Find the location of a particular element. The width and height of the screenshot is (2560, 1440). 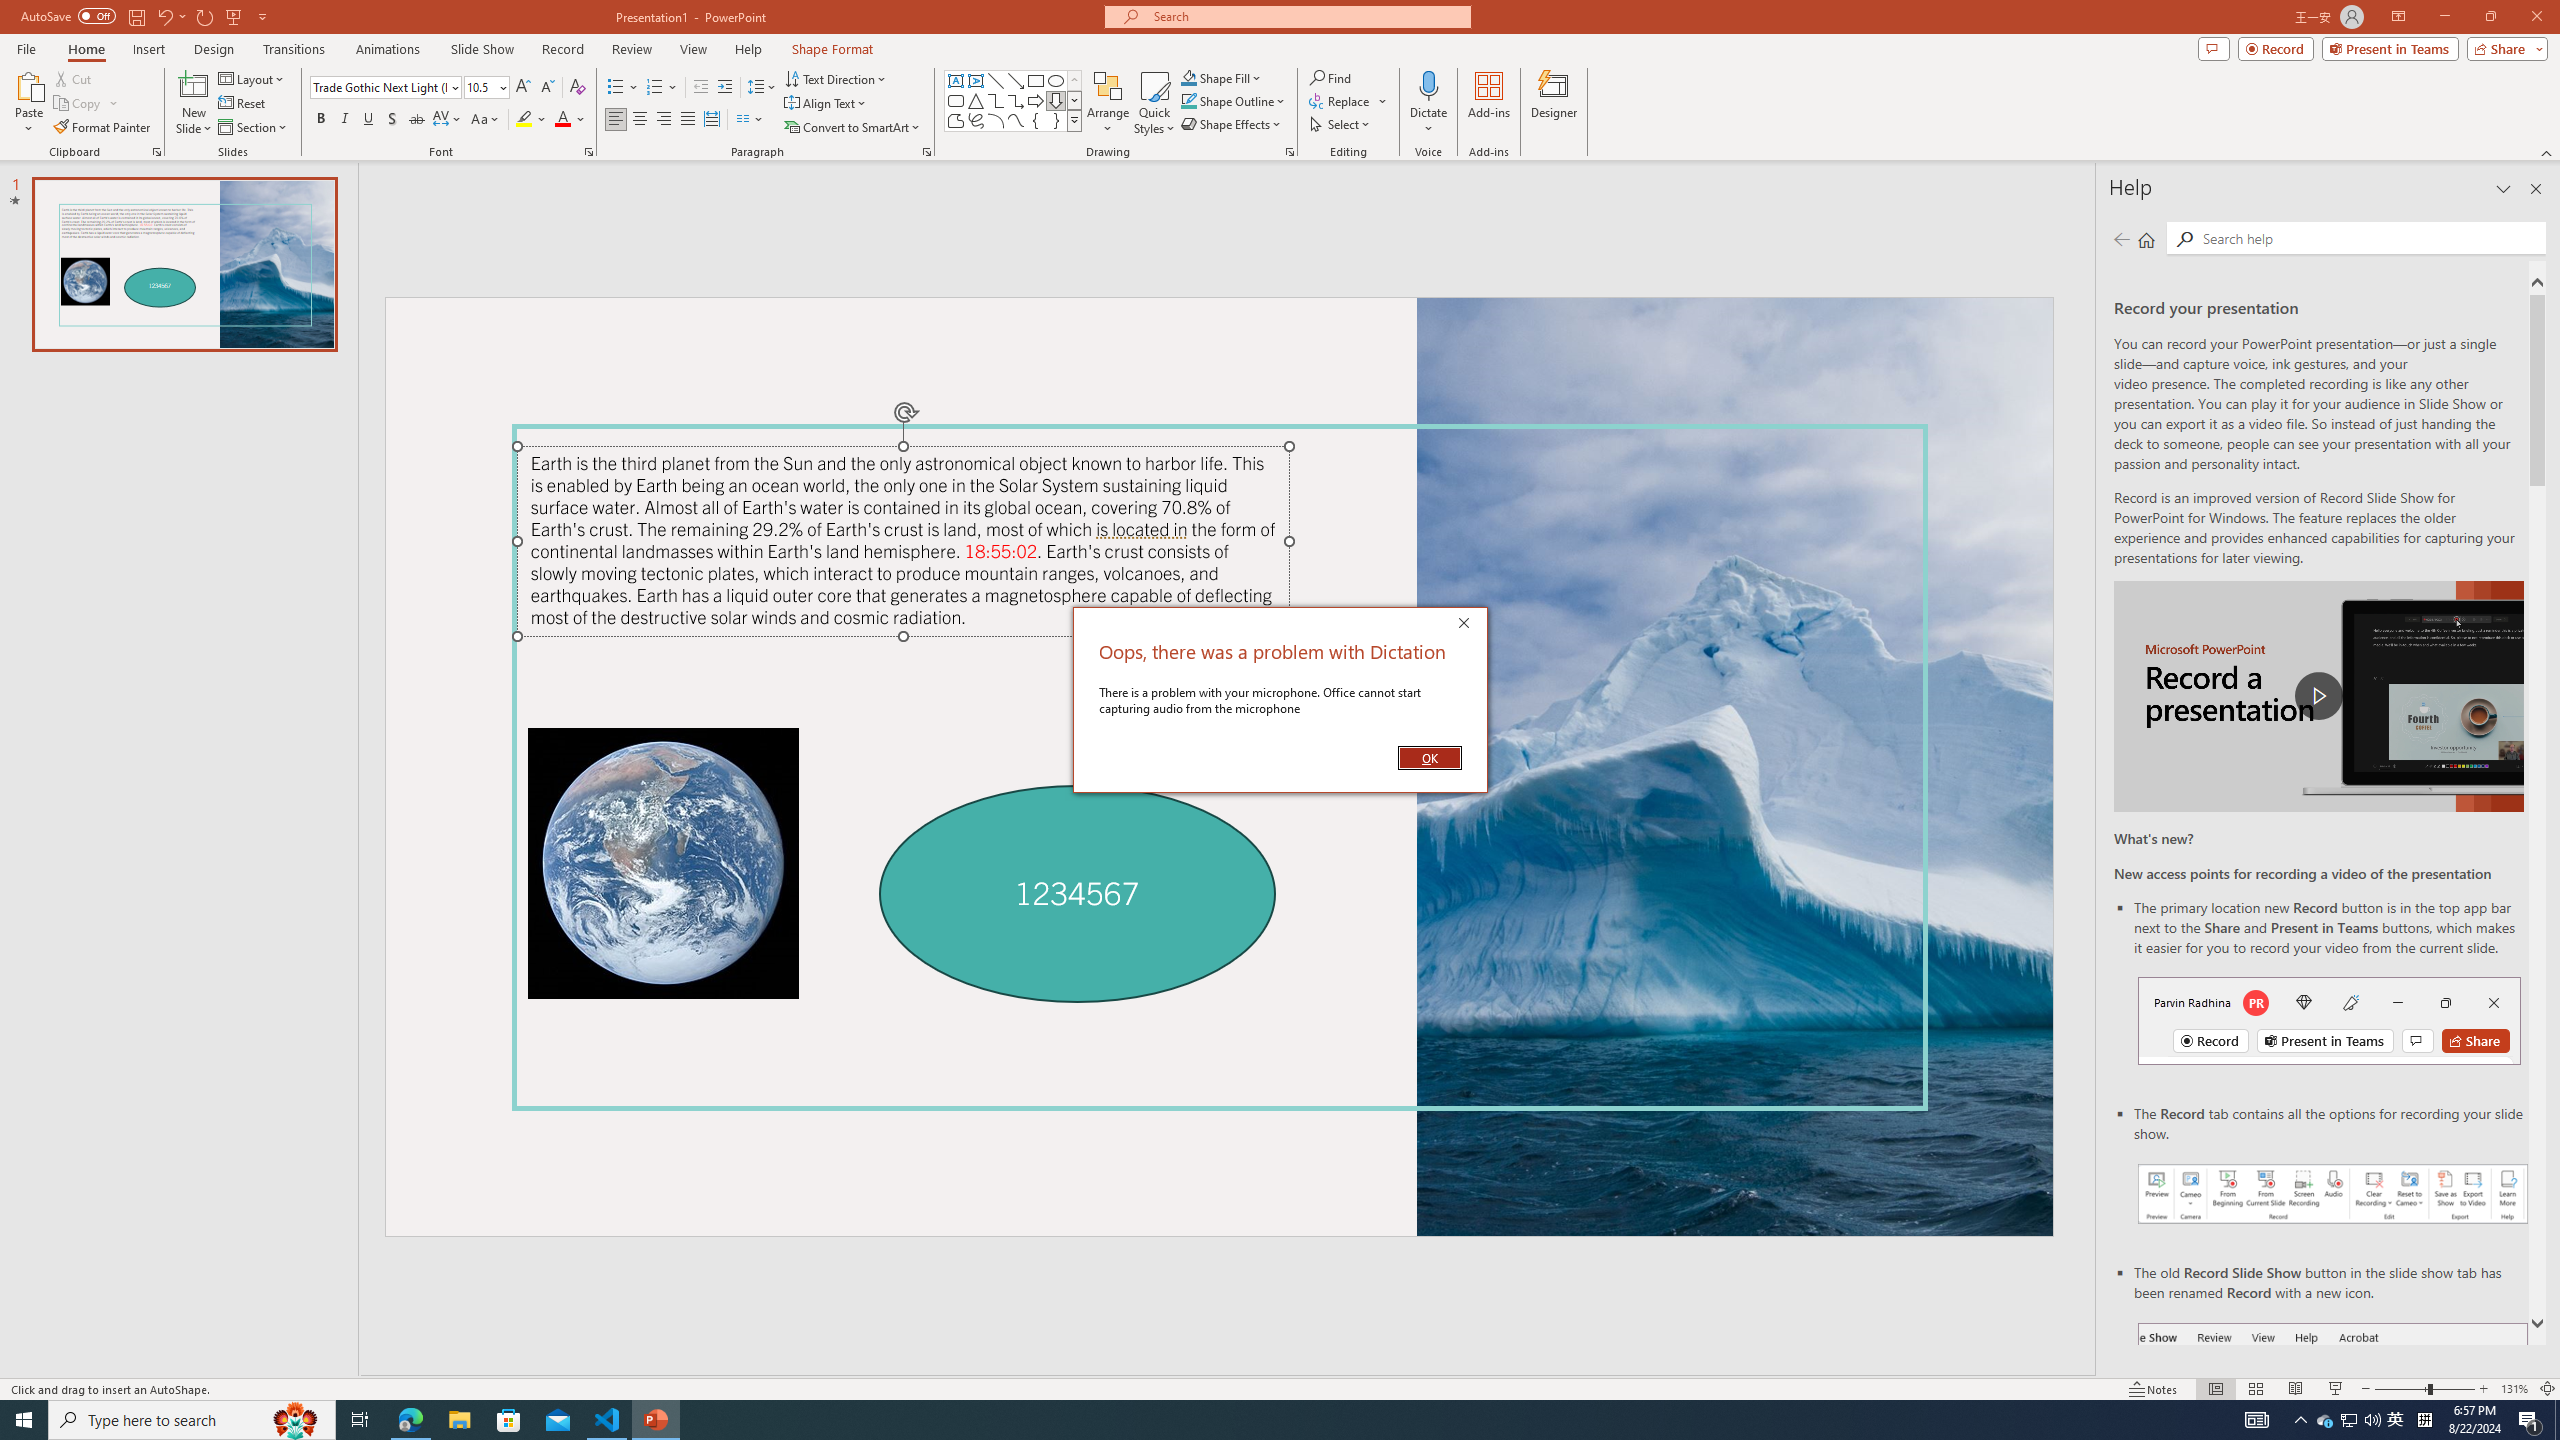

Shape Format is located at coordinates (833, 49).